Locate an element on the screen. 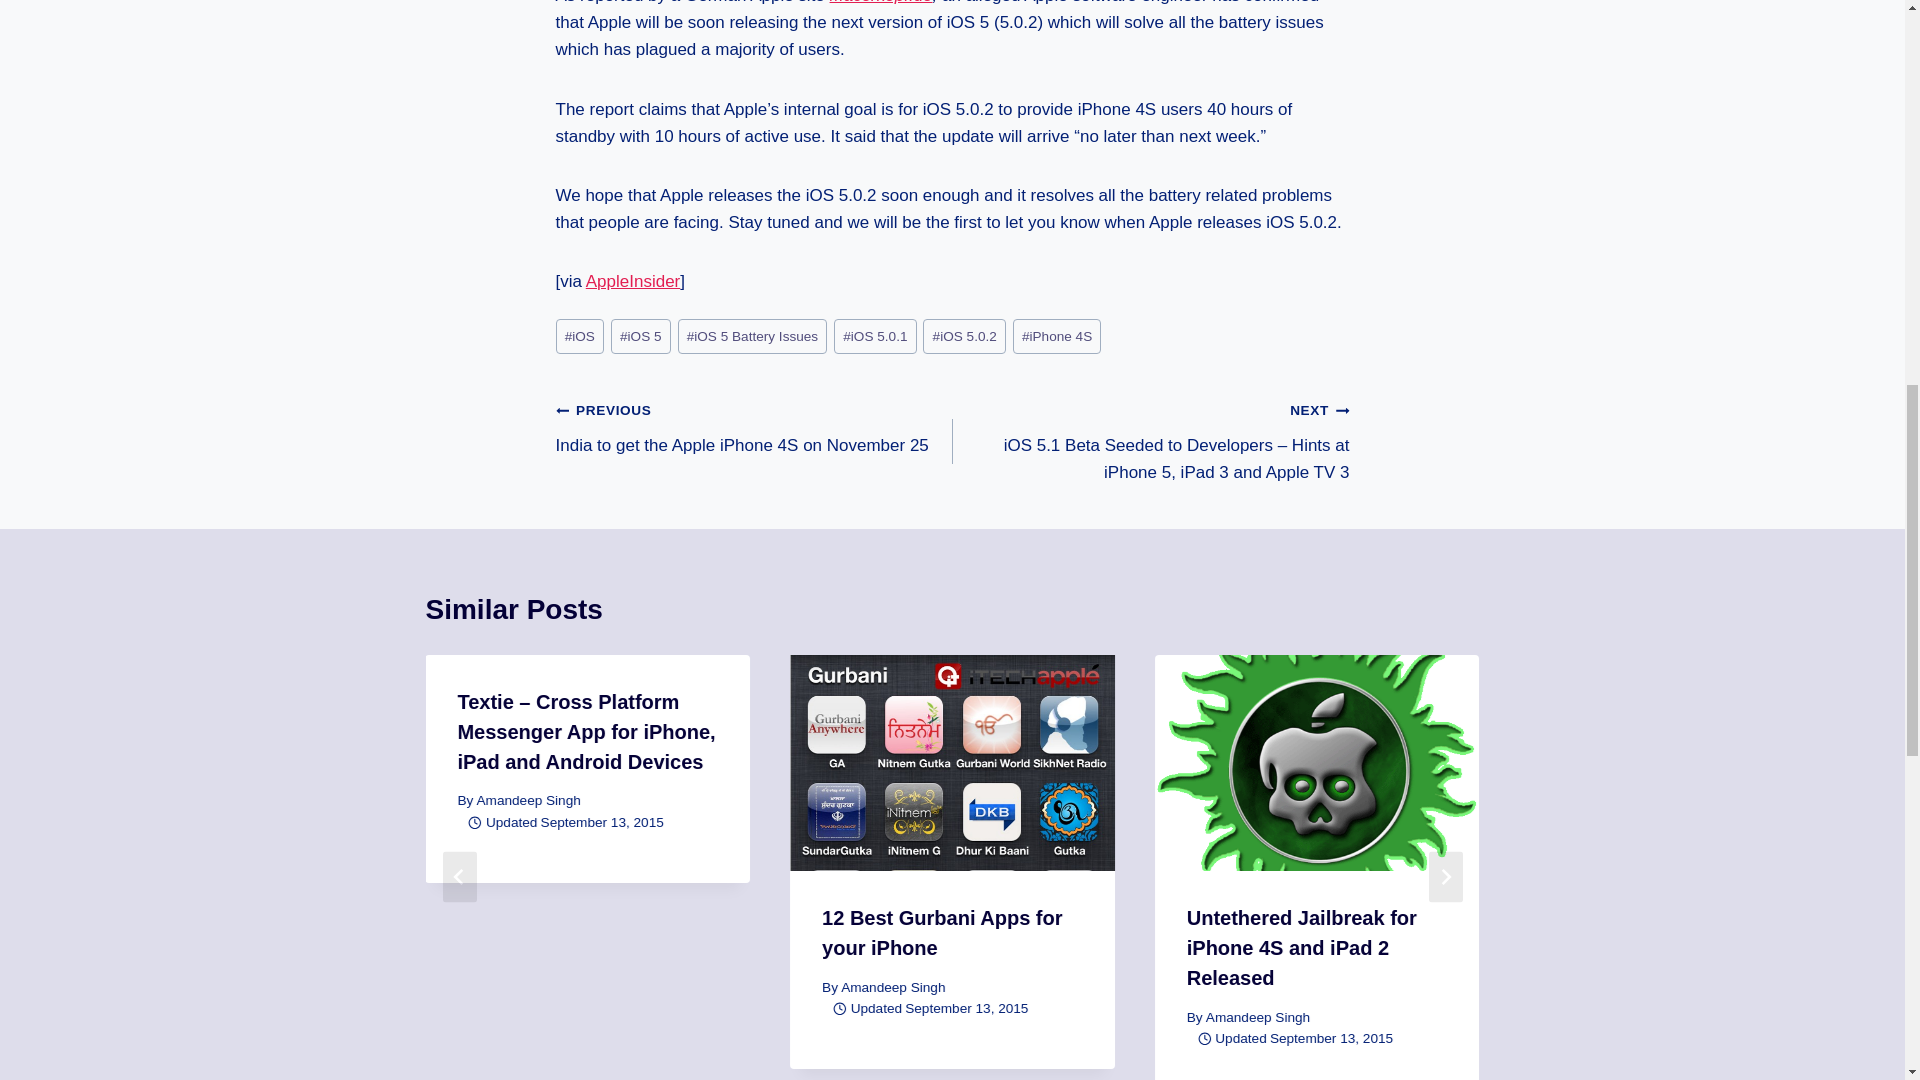  iOS 5 Battery Issues is located at coordinates (752, 336).